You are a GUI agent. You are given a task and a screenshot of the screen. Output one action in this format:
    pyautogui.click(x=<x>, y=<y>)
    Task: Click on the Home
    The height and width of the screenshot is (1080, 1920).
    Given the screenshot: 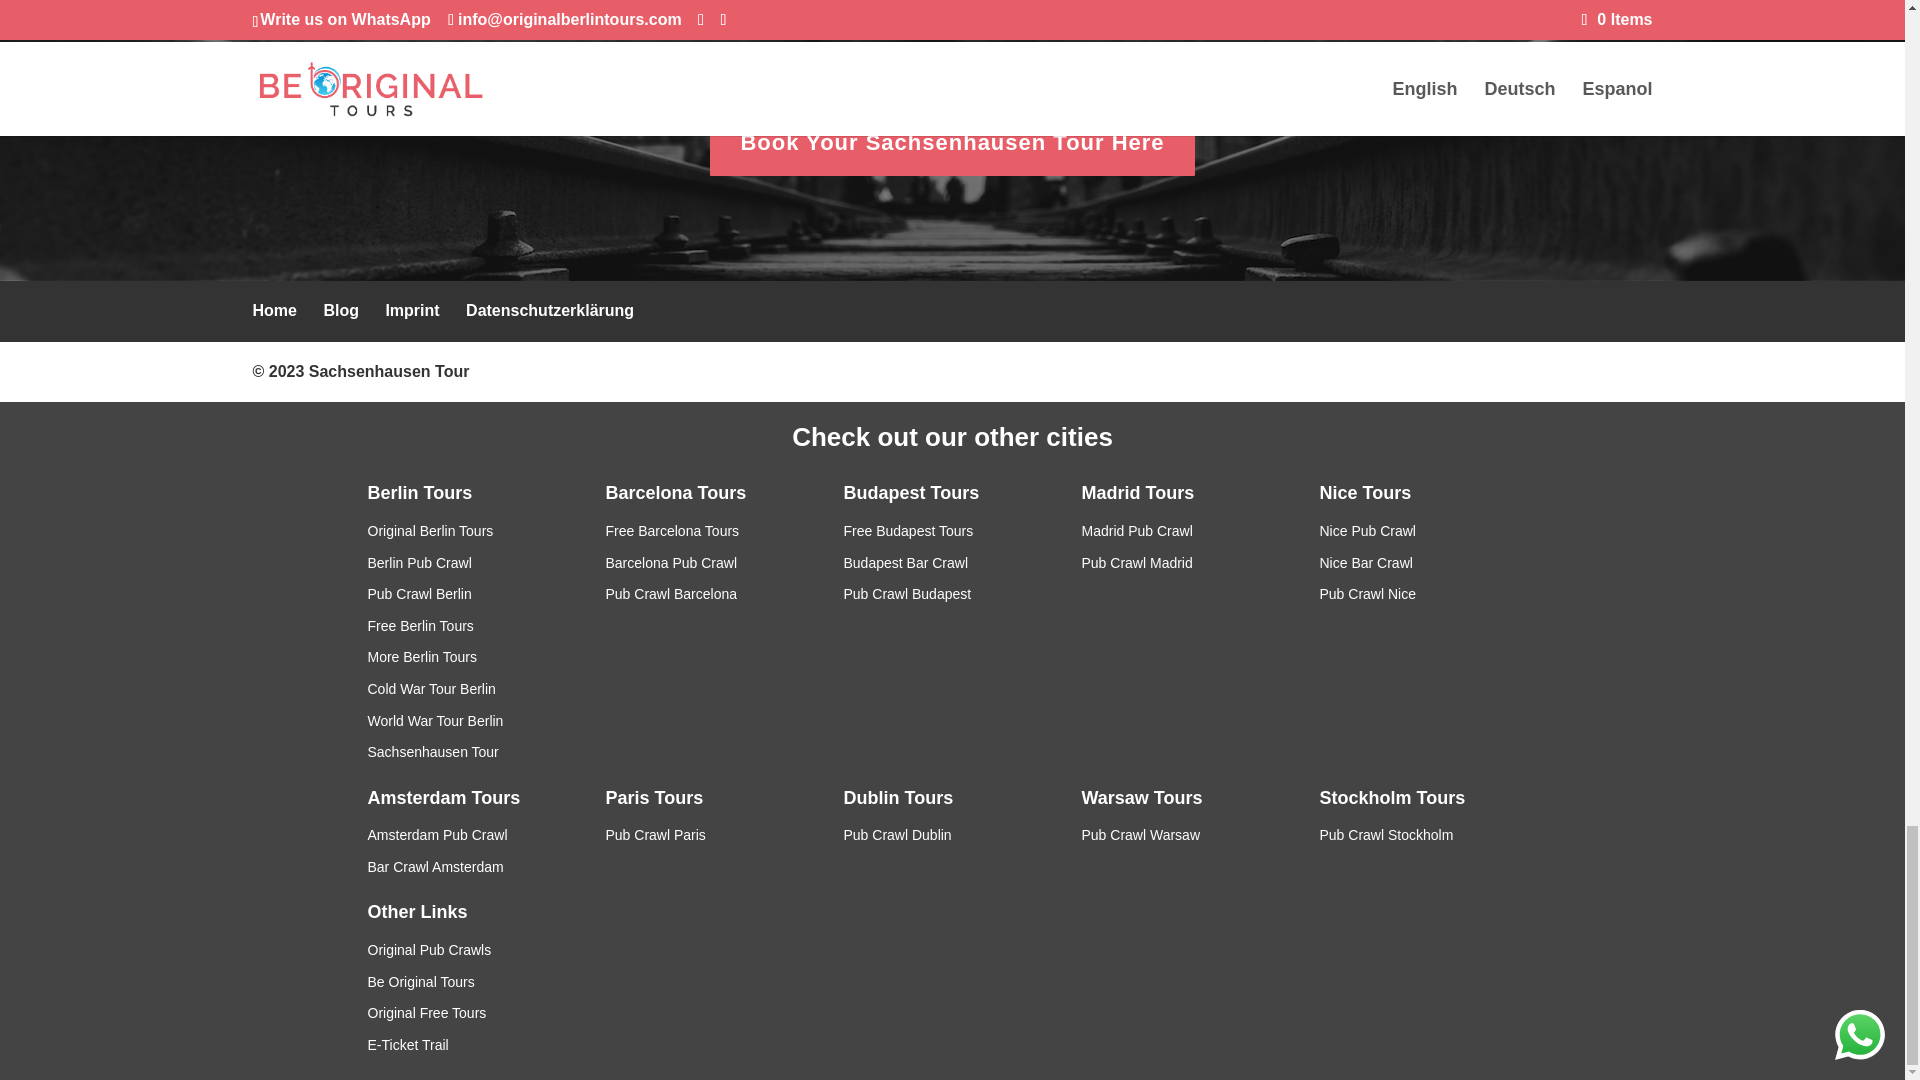 What is the action you would take?
    pyautogui.click(x=273, y=310)
    